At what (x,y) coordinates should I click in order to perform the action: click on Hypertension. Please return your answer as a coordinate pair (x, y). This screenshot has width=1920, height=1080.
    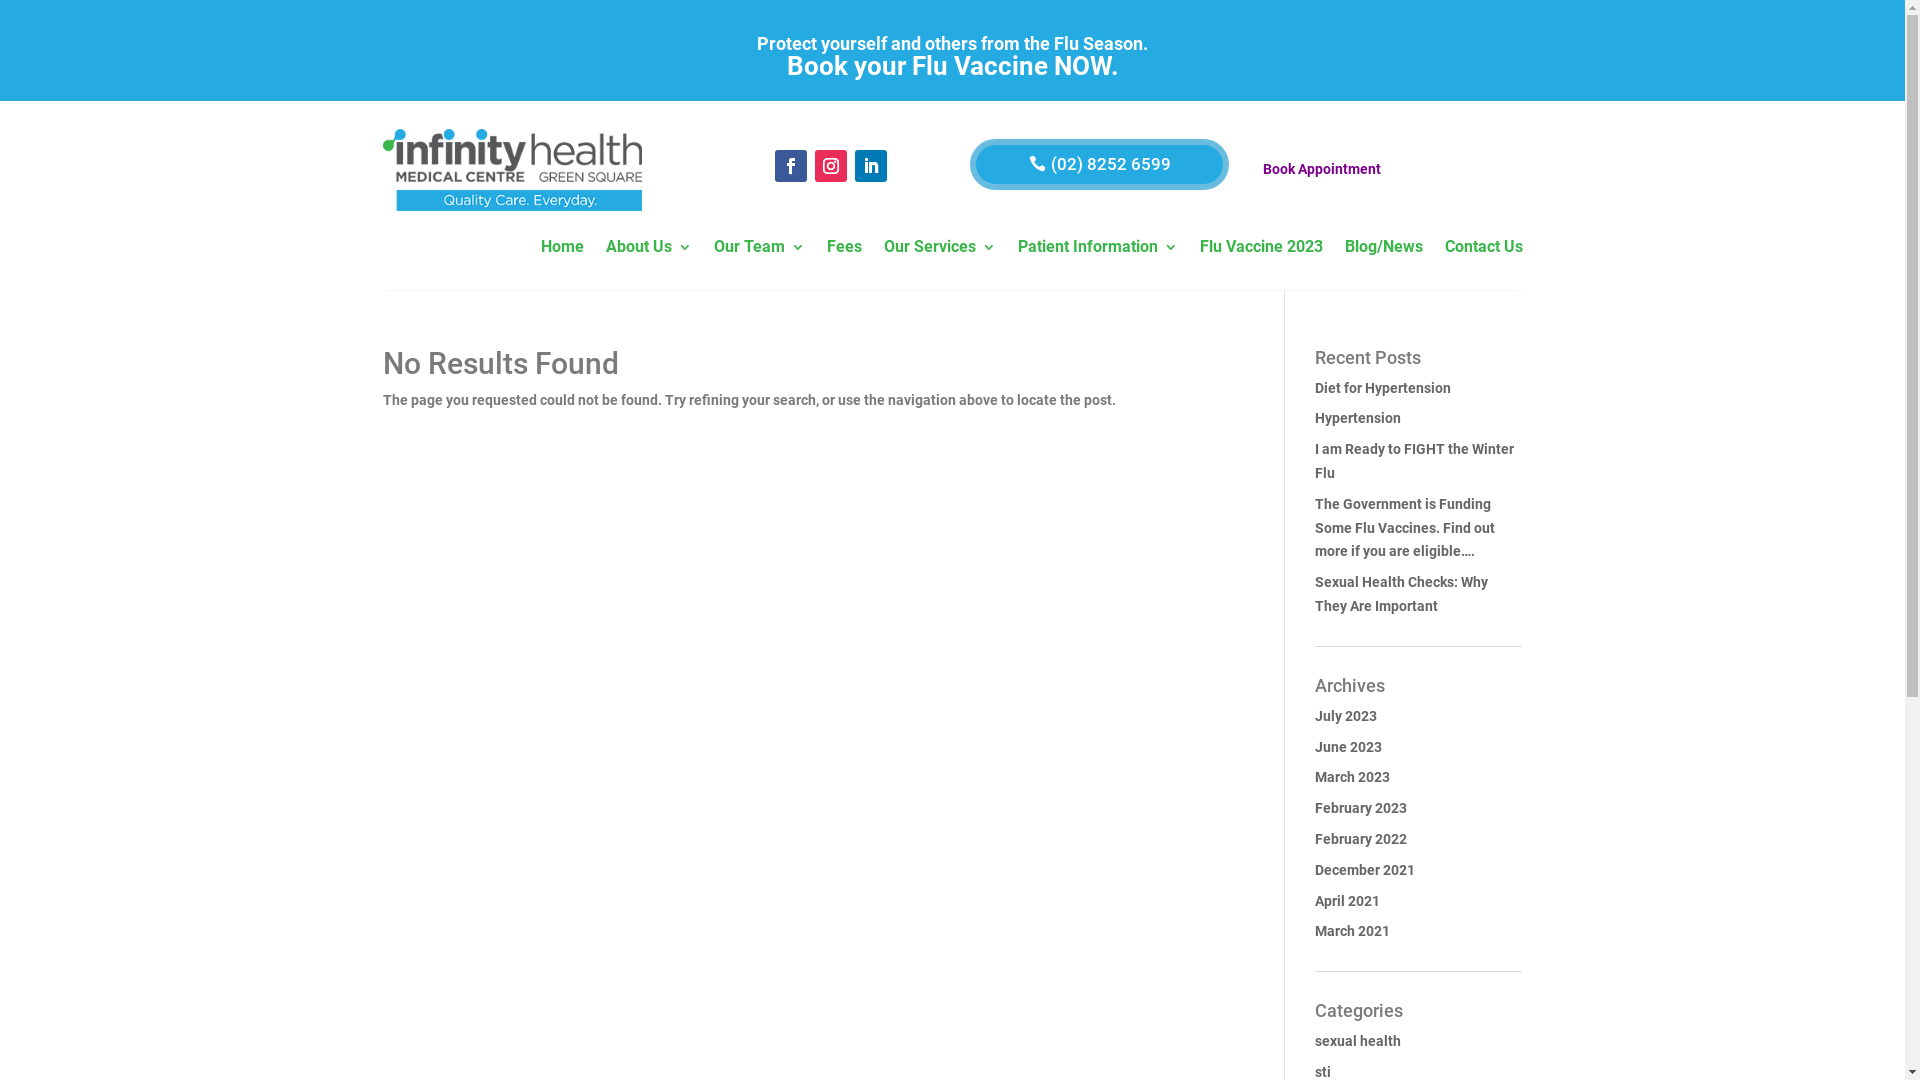
    Looking at the image, I should click on (1358, 418).